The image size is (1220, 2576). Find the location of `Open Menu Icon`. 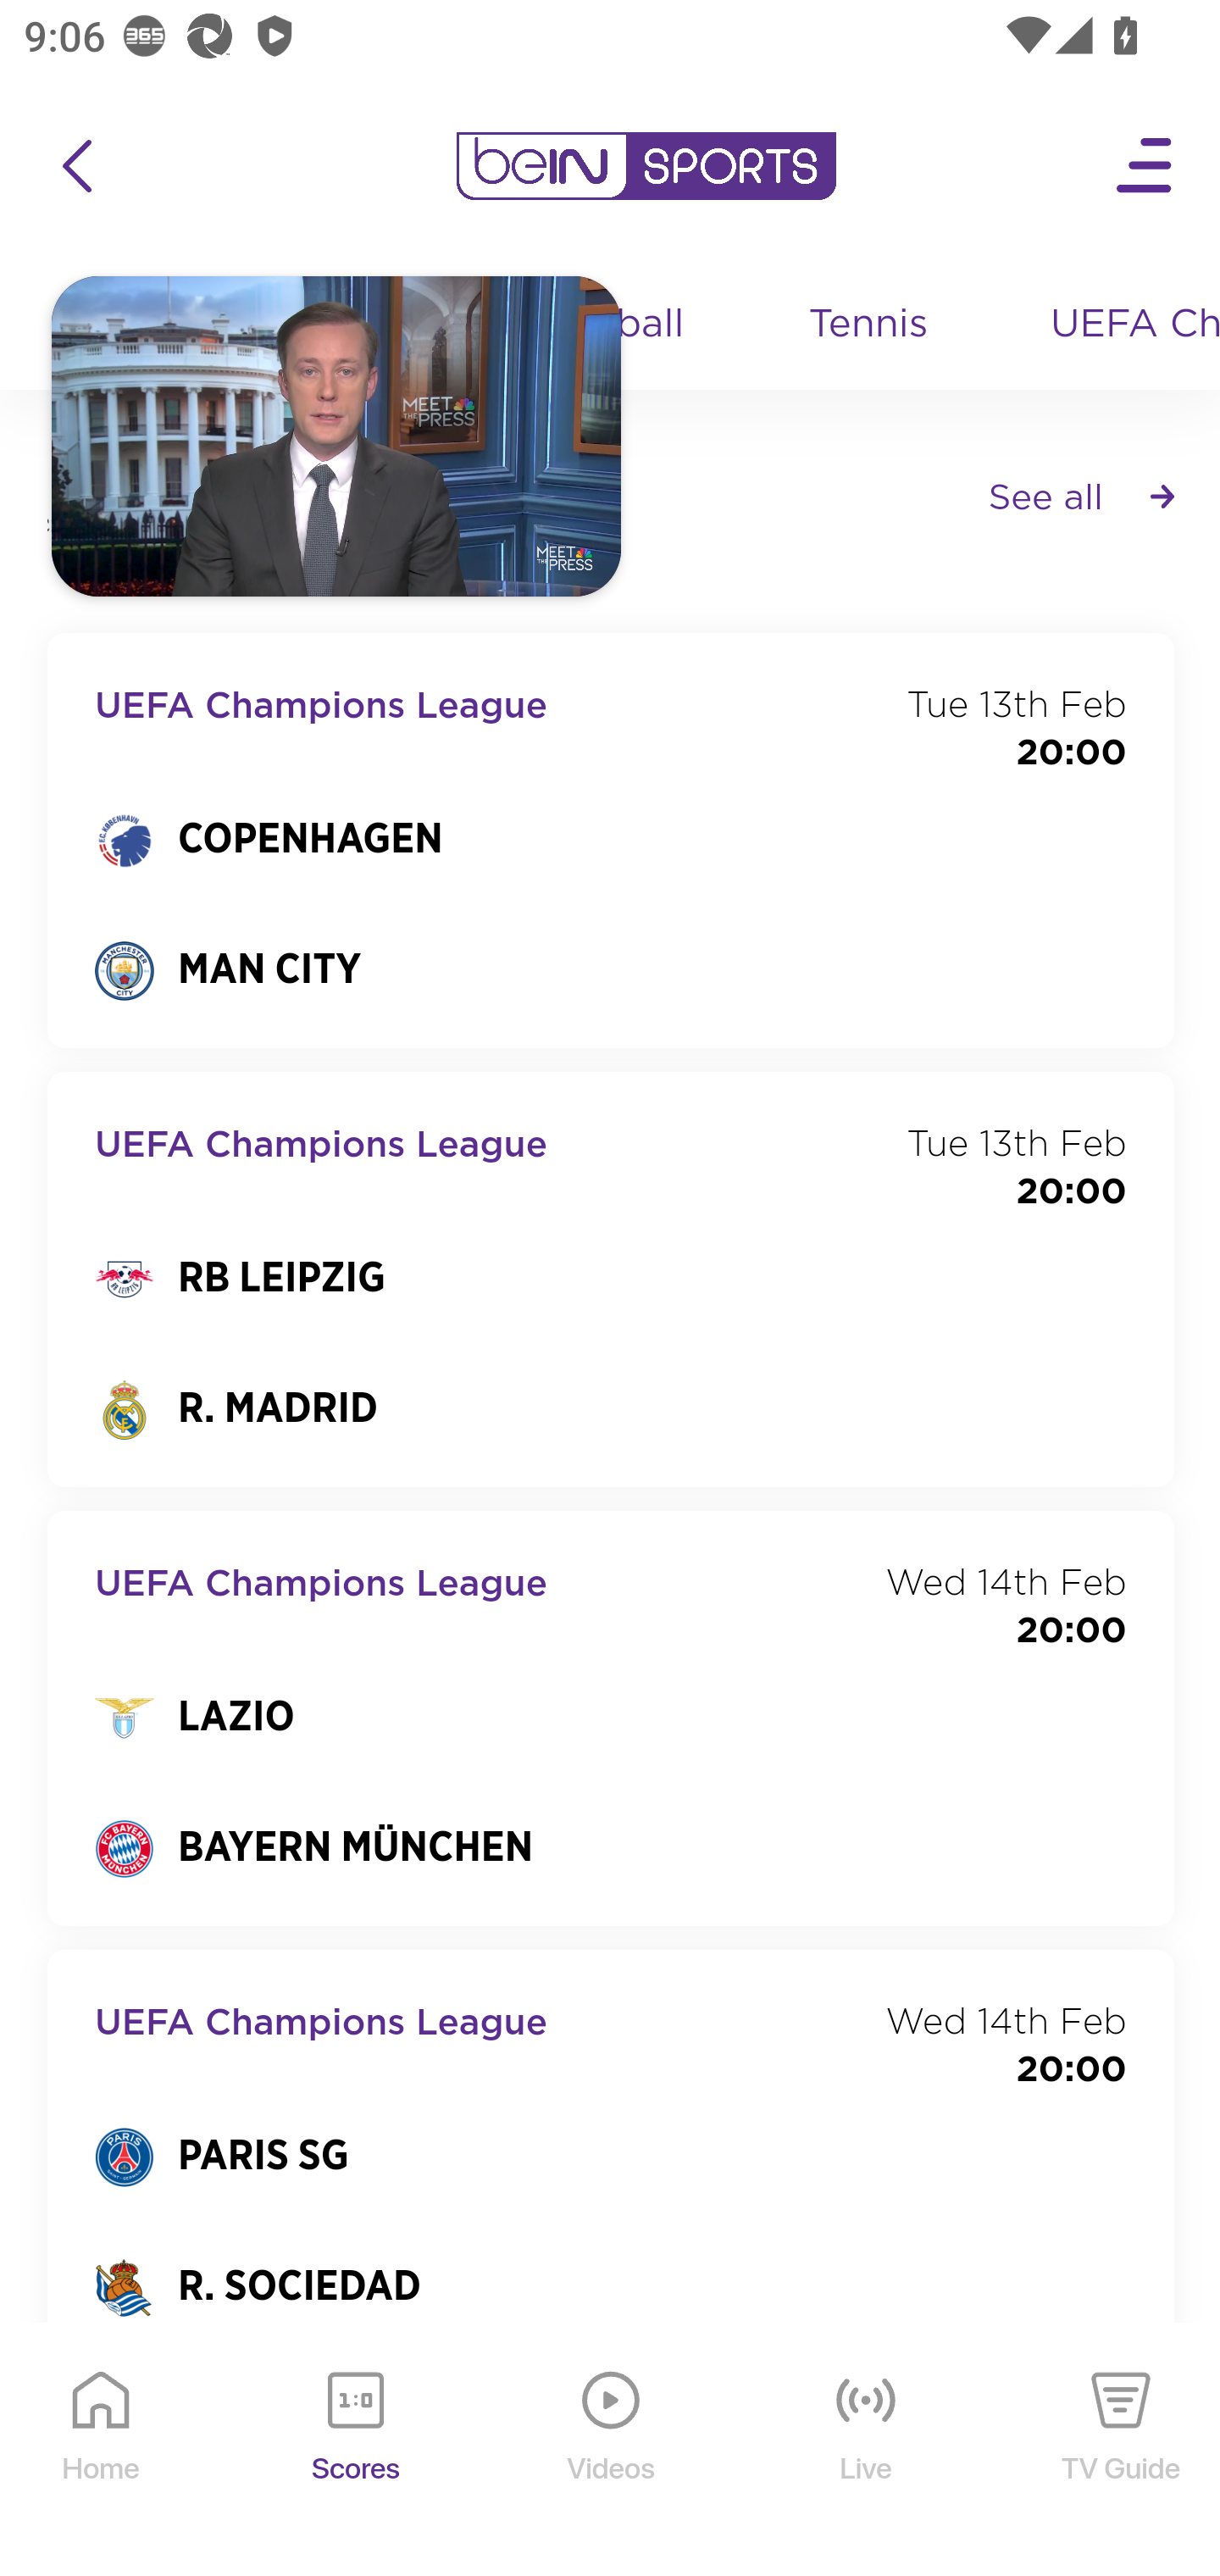

Open Menu Icon is located at coordinates (1145, 166).